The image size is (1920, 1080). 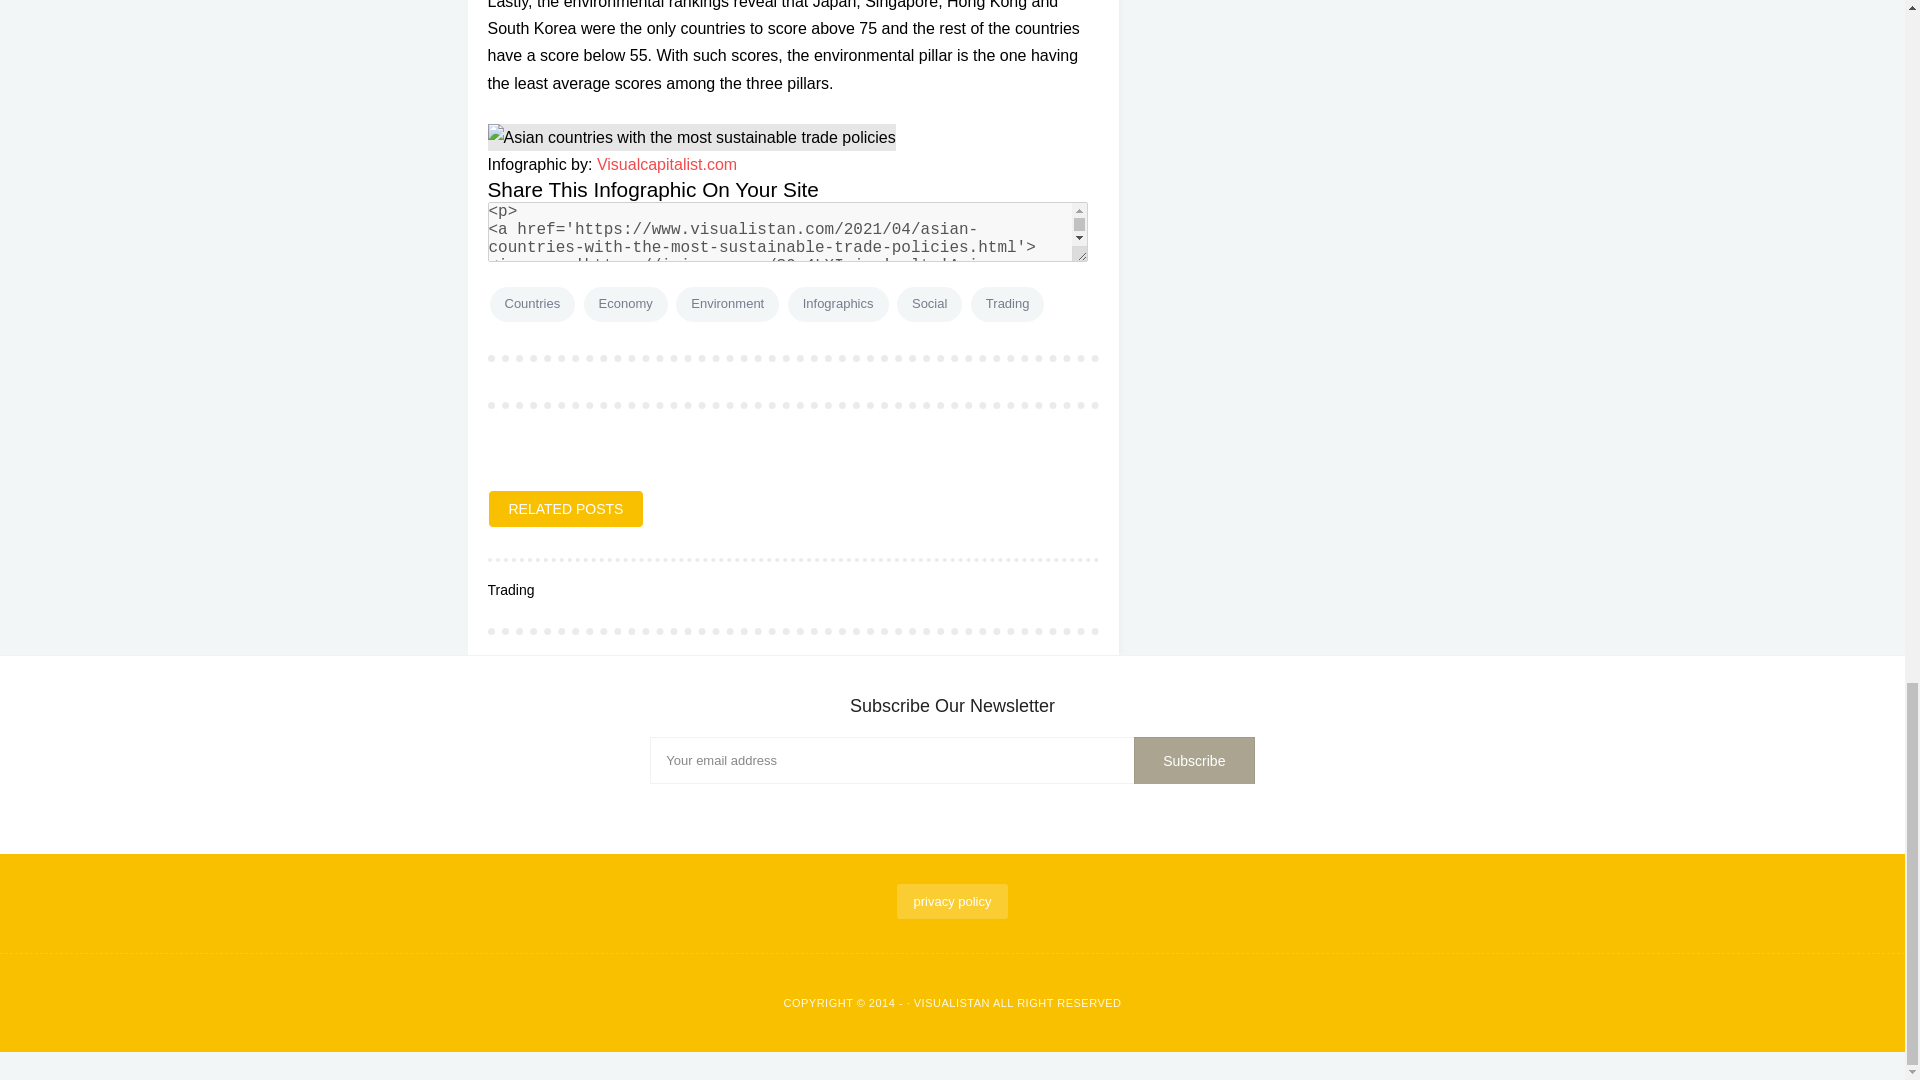 What do you see at coordinates (1194, 760) in the screenshot?
I see `Subscribe` at bounding box center [1194, 760].